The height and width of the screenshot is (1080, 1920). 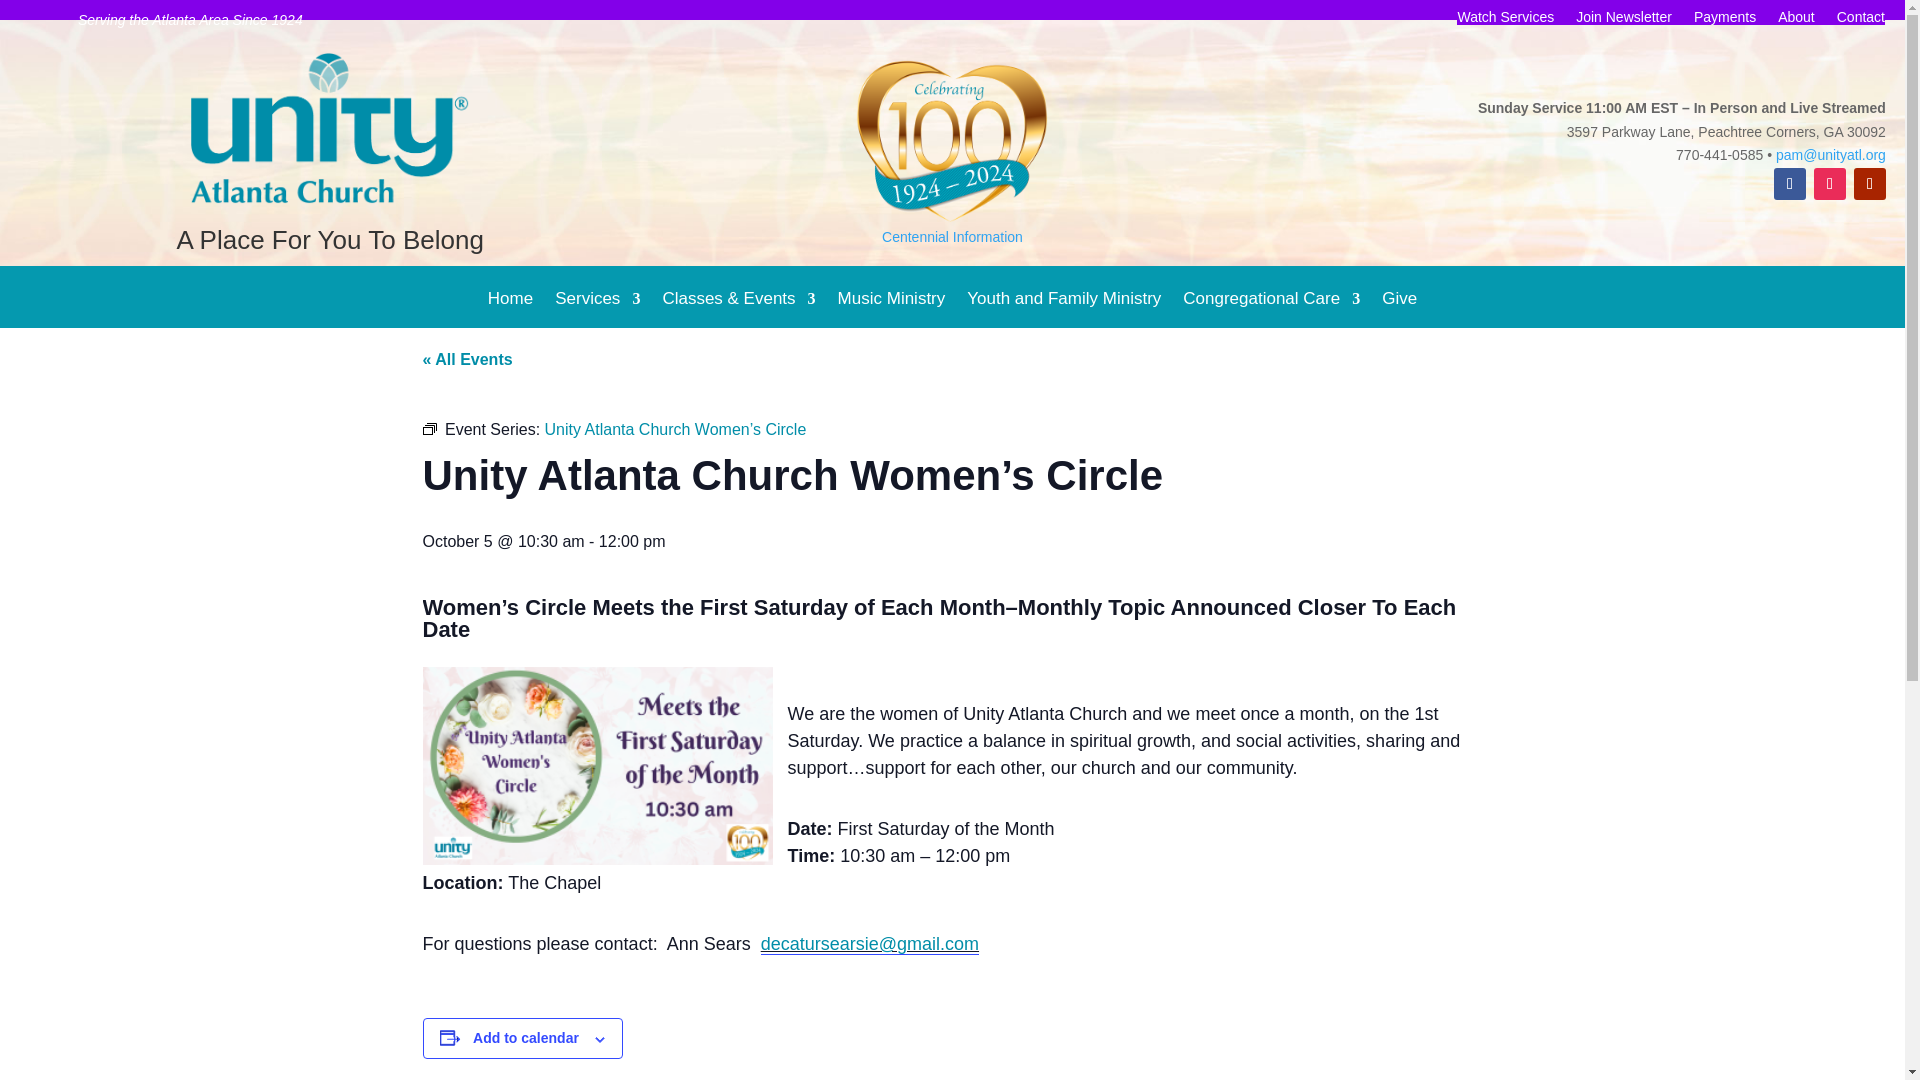 I want to click on About, so click(x=1796, y=20).